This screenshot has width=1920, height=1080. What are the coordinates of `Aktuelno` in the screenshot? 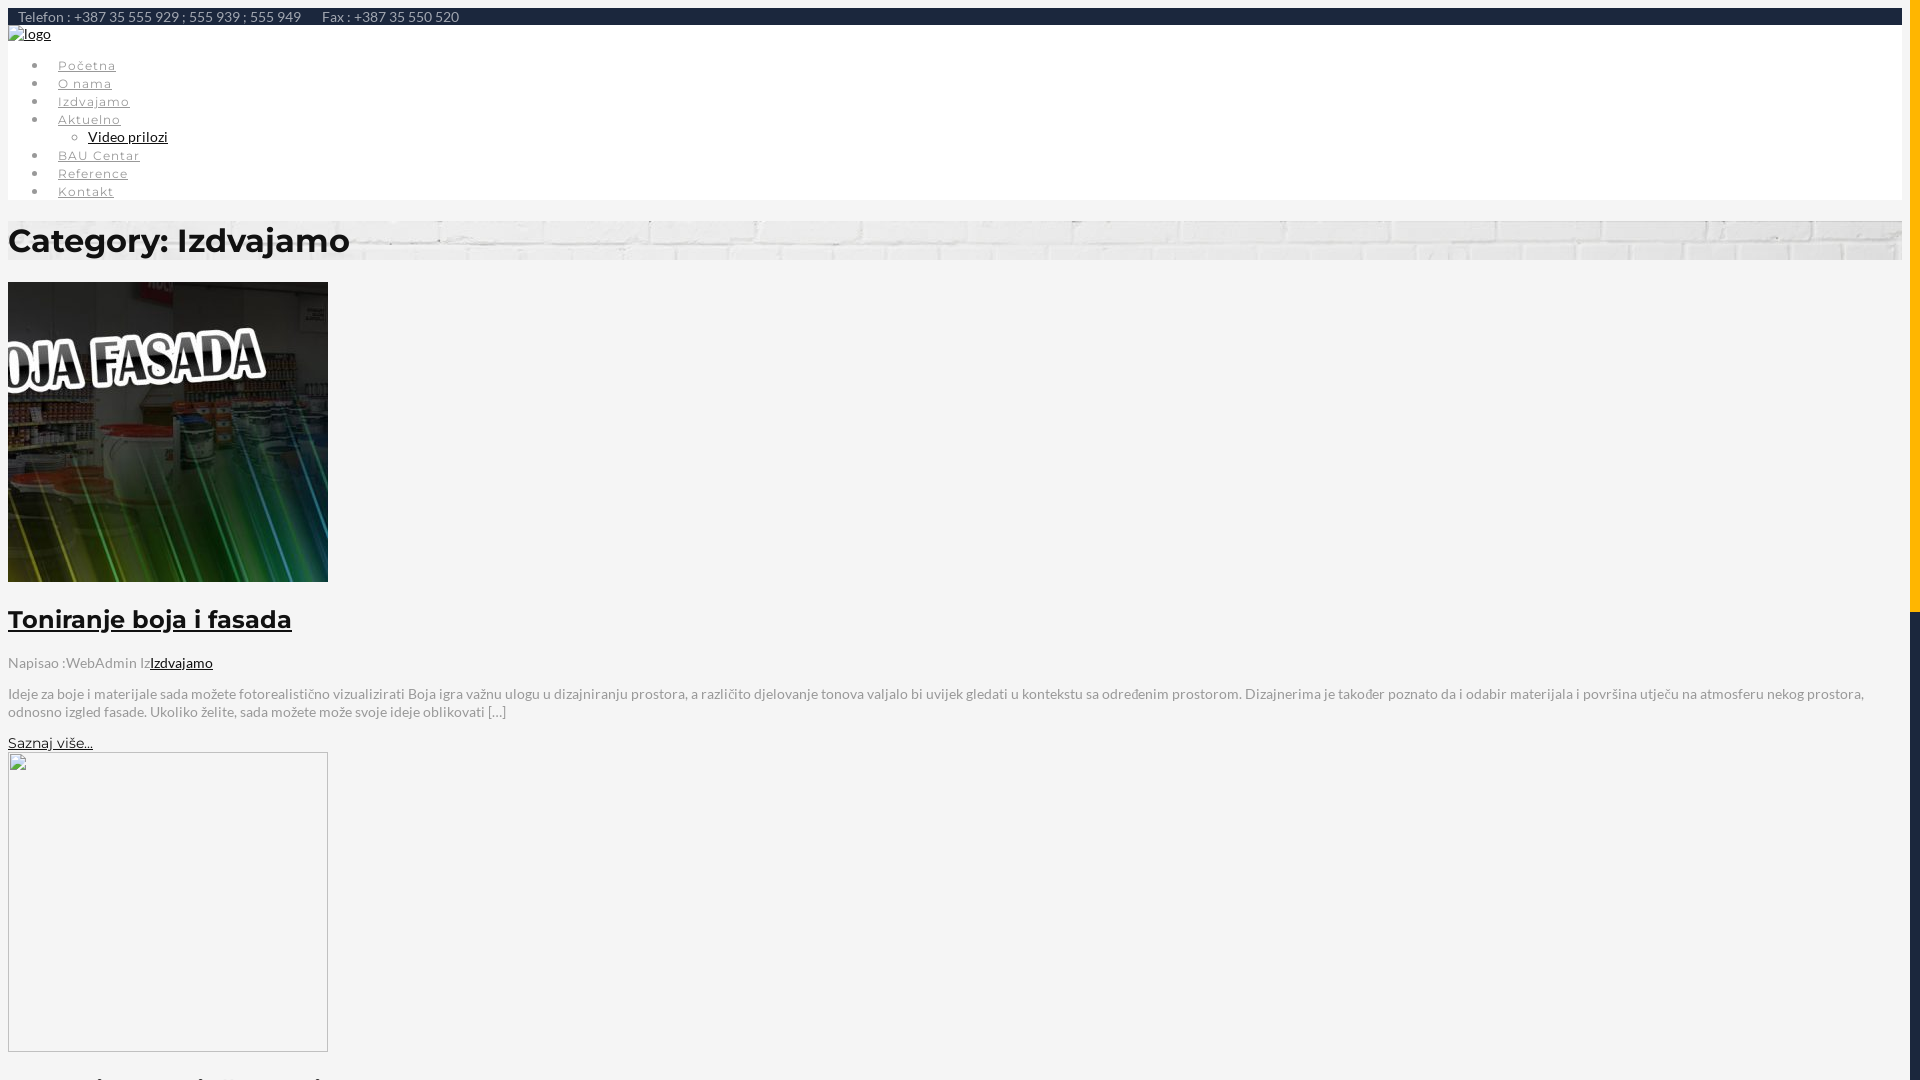 It's located at (90, 120).